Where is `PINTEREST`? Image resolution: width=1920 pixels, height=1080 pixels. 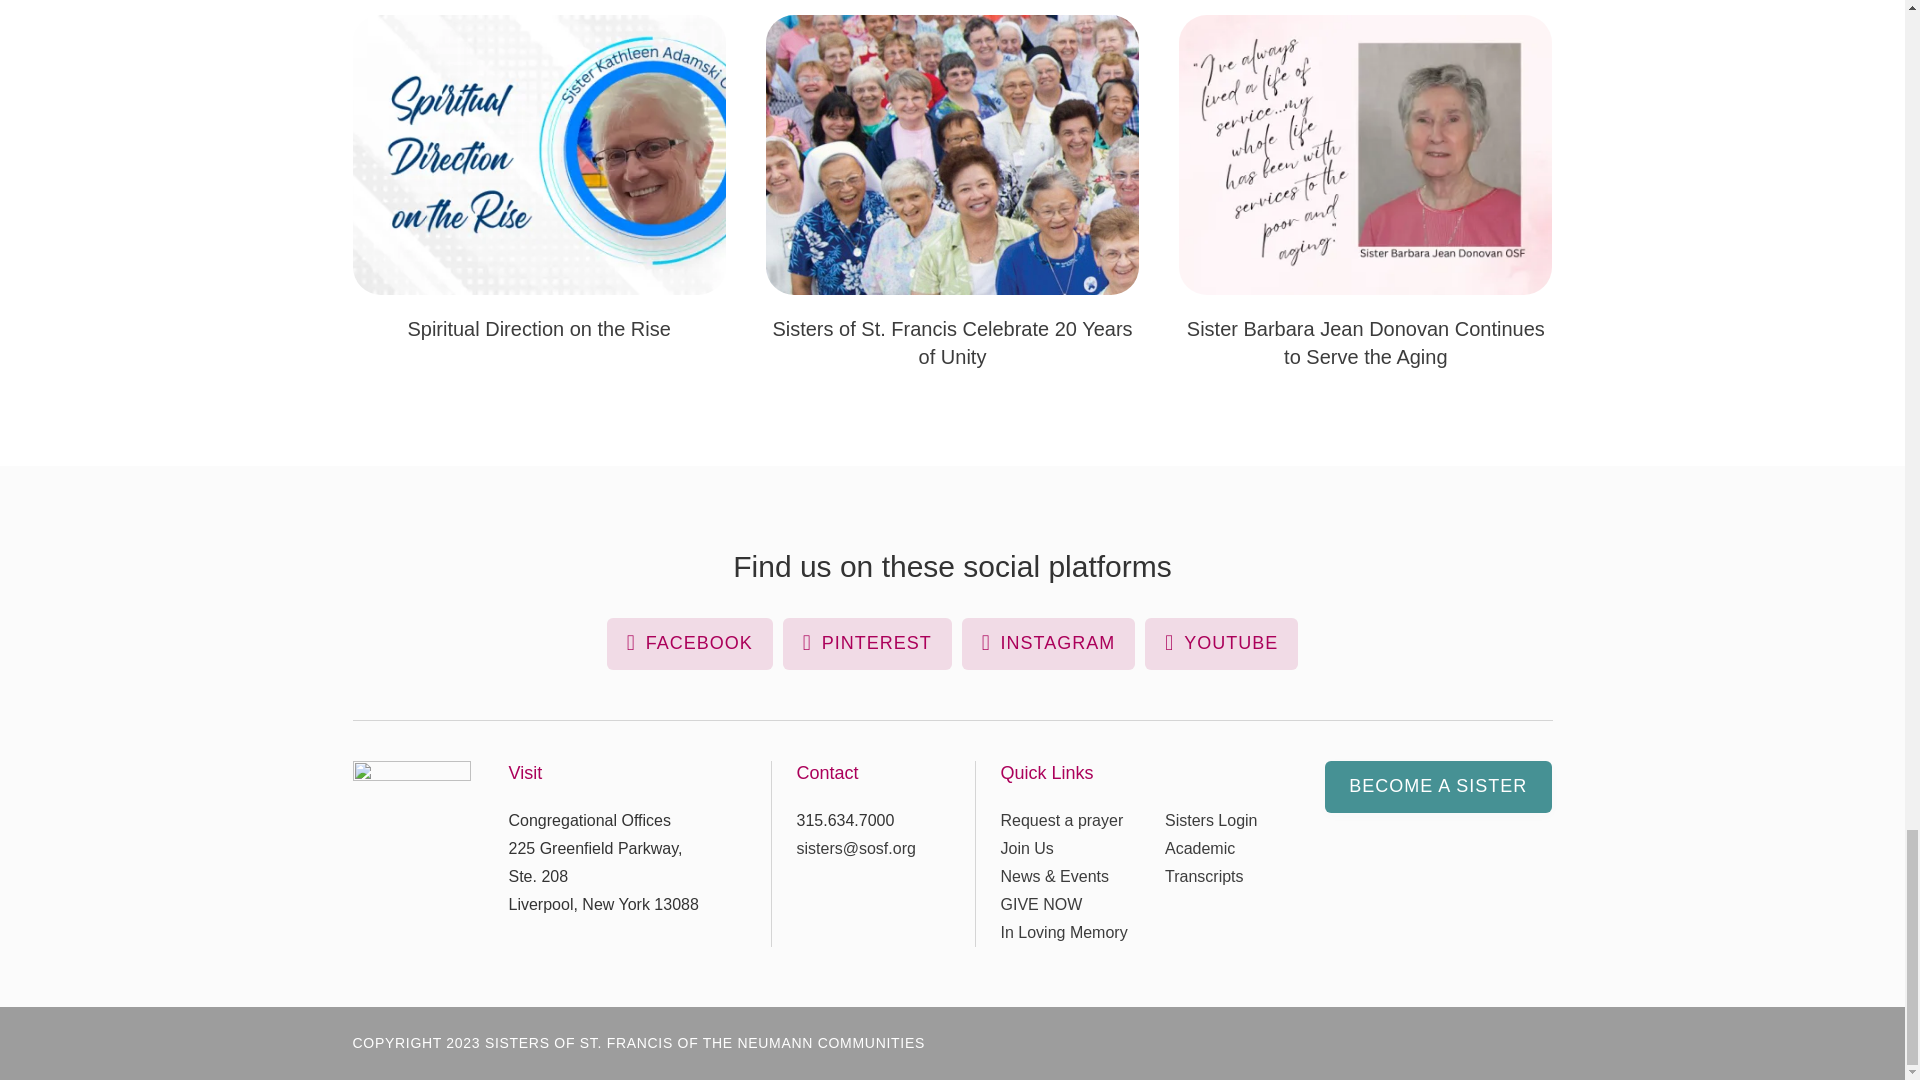 PINTEREST is located at coordinates (868, 644).